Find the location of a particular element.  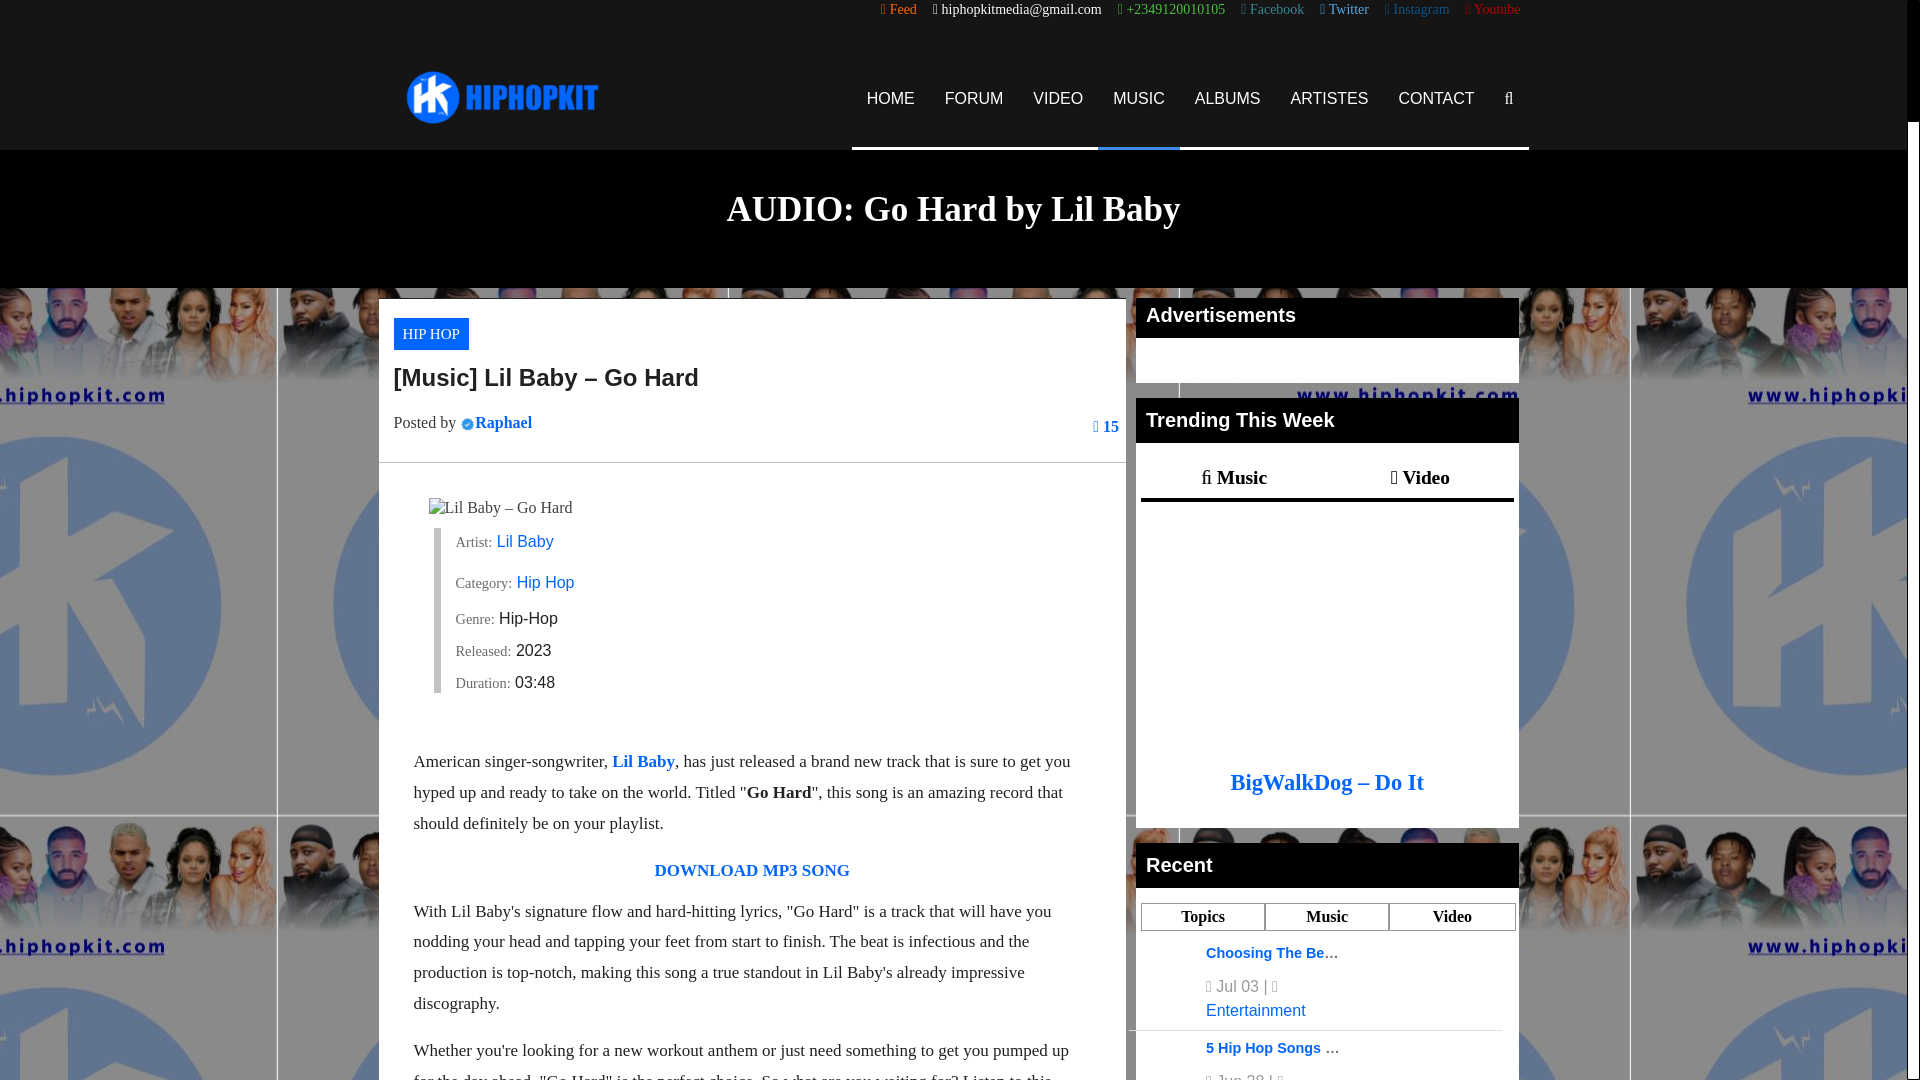

Lil Baby is located at coordinates (526, 541).